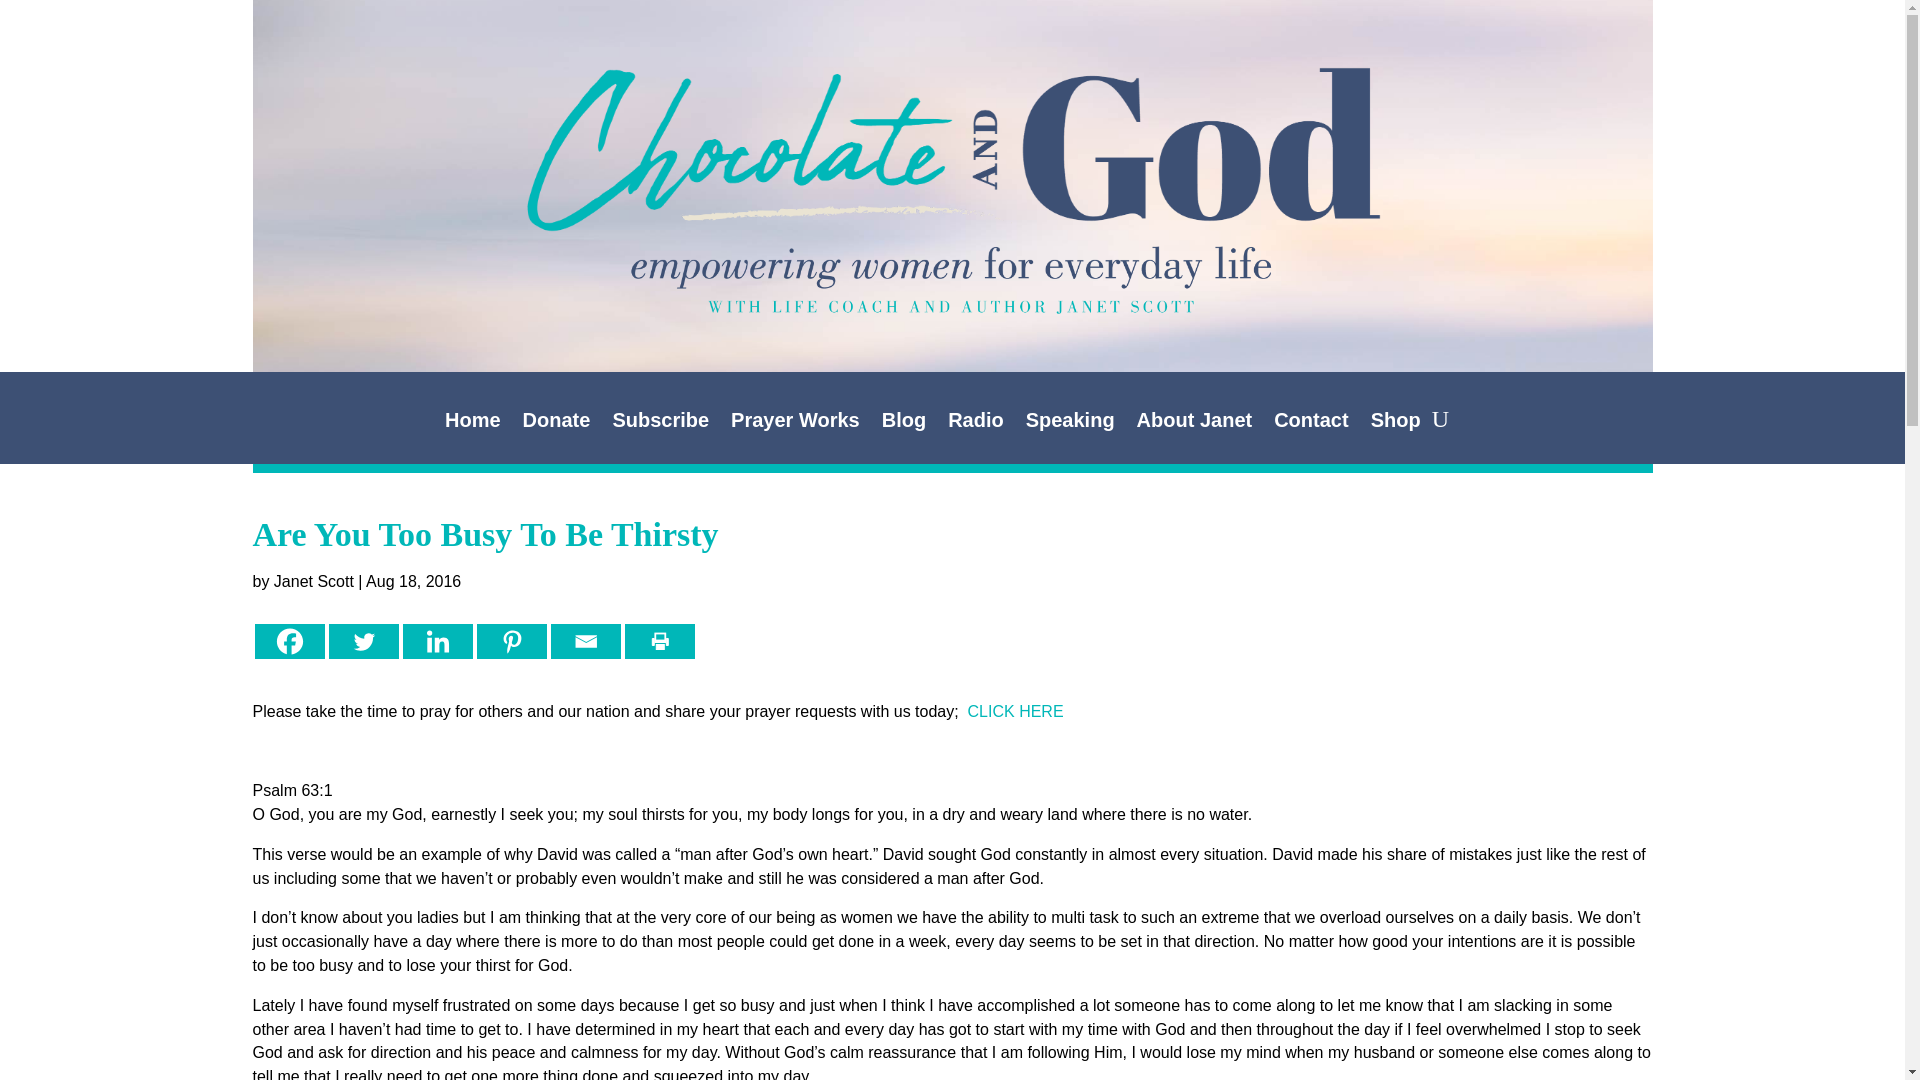 Image resolution: width=1920 pixels, height=1080 pixels. Describe the element at coordinates (473, 424) in the screenshot. I see `Home` at that location.